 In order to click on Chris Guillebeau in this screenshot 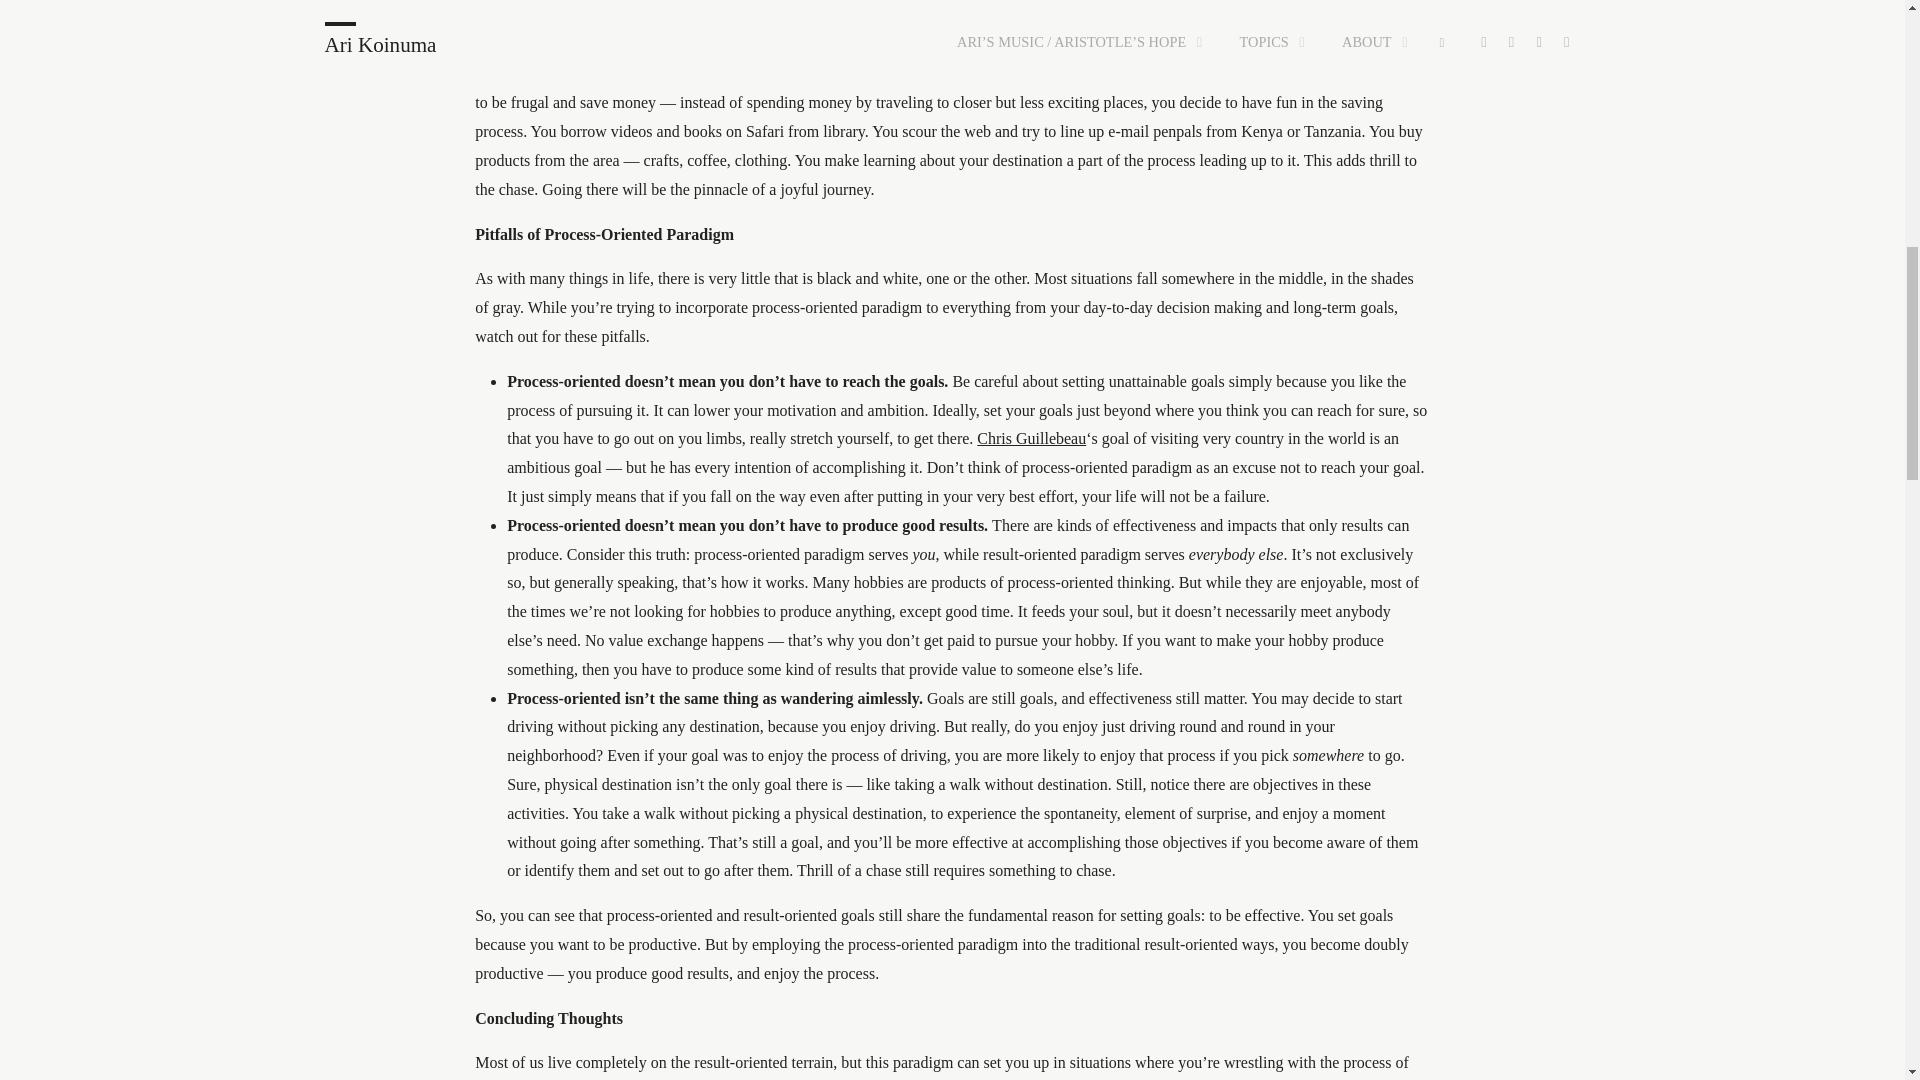, I will do `click(1032, 438)`.